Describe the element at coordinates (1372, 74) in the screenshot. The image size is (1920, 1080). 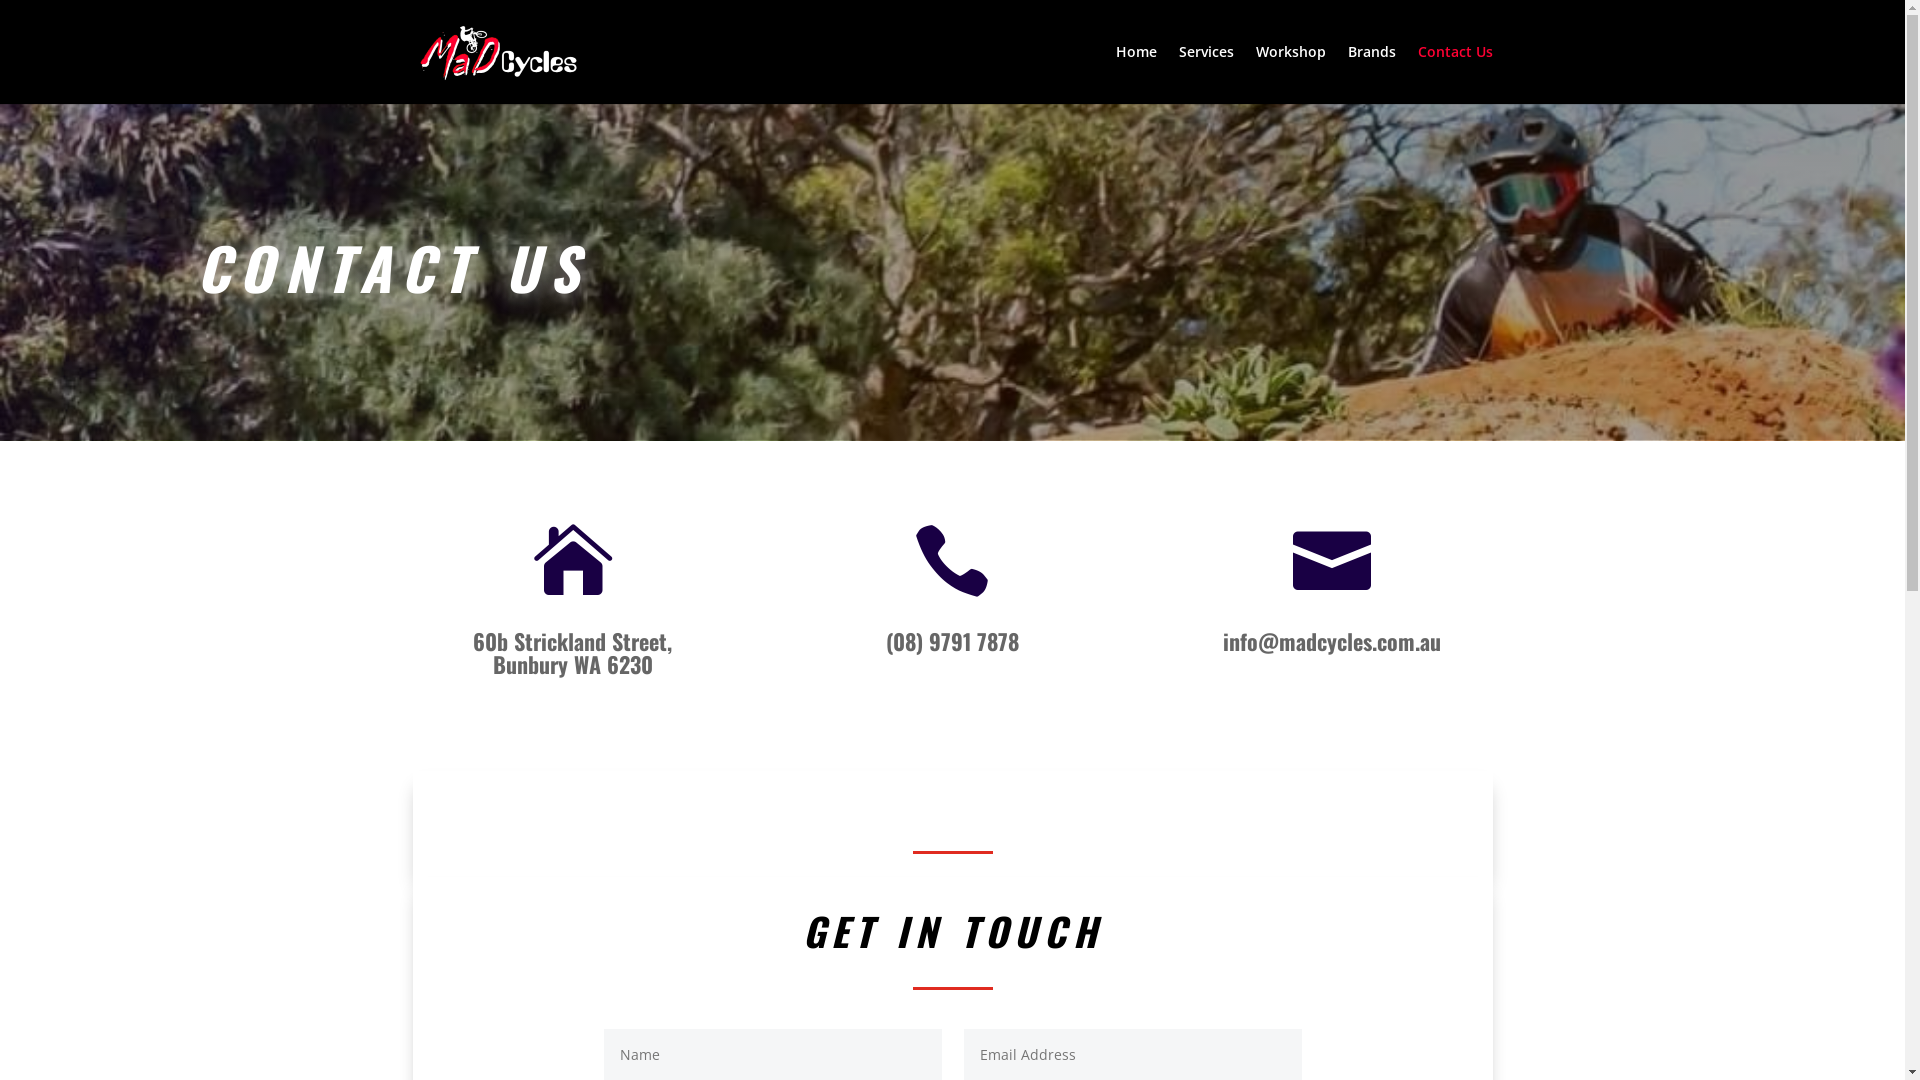
I see `Brands` at that location.